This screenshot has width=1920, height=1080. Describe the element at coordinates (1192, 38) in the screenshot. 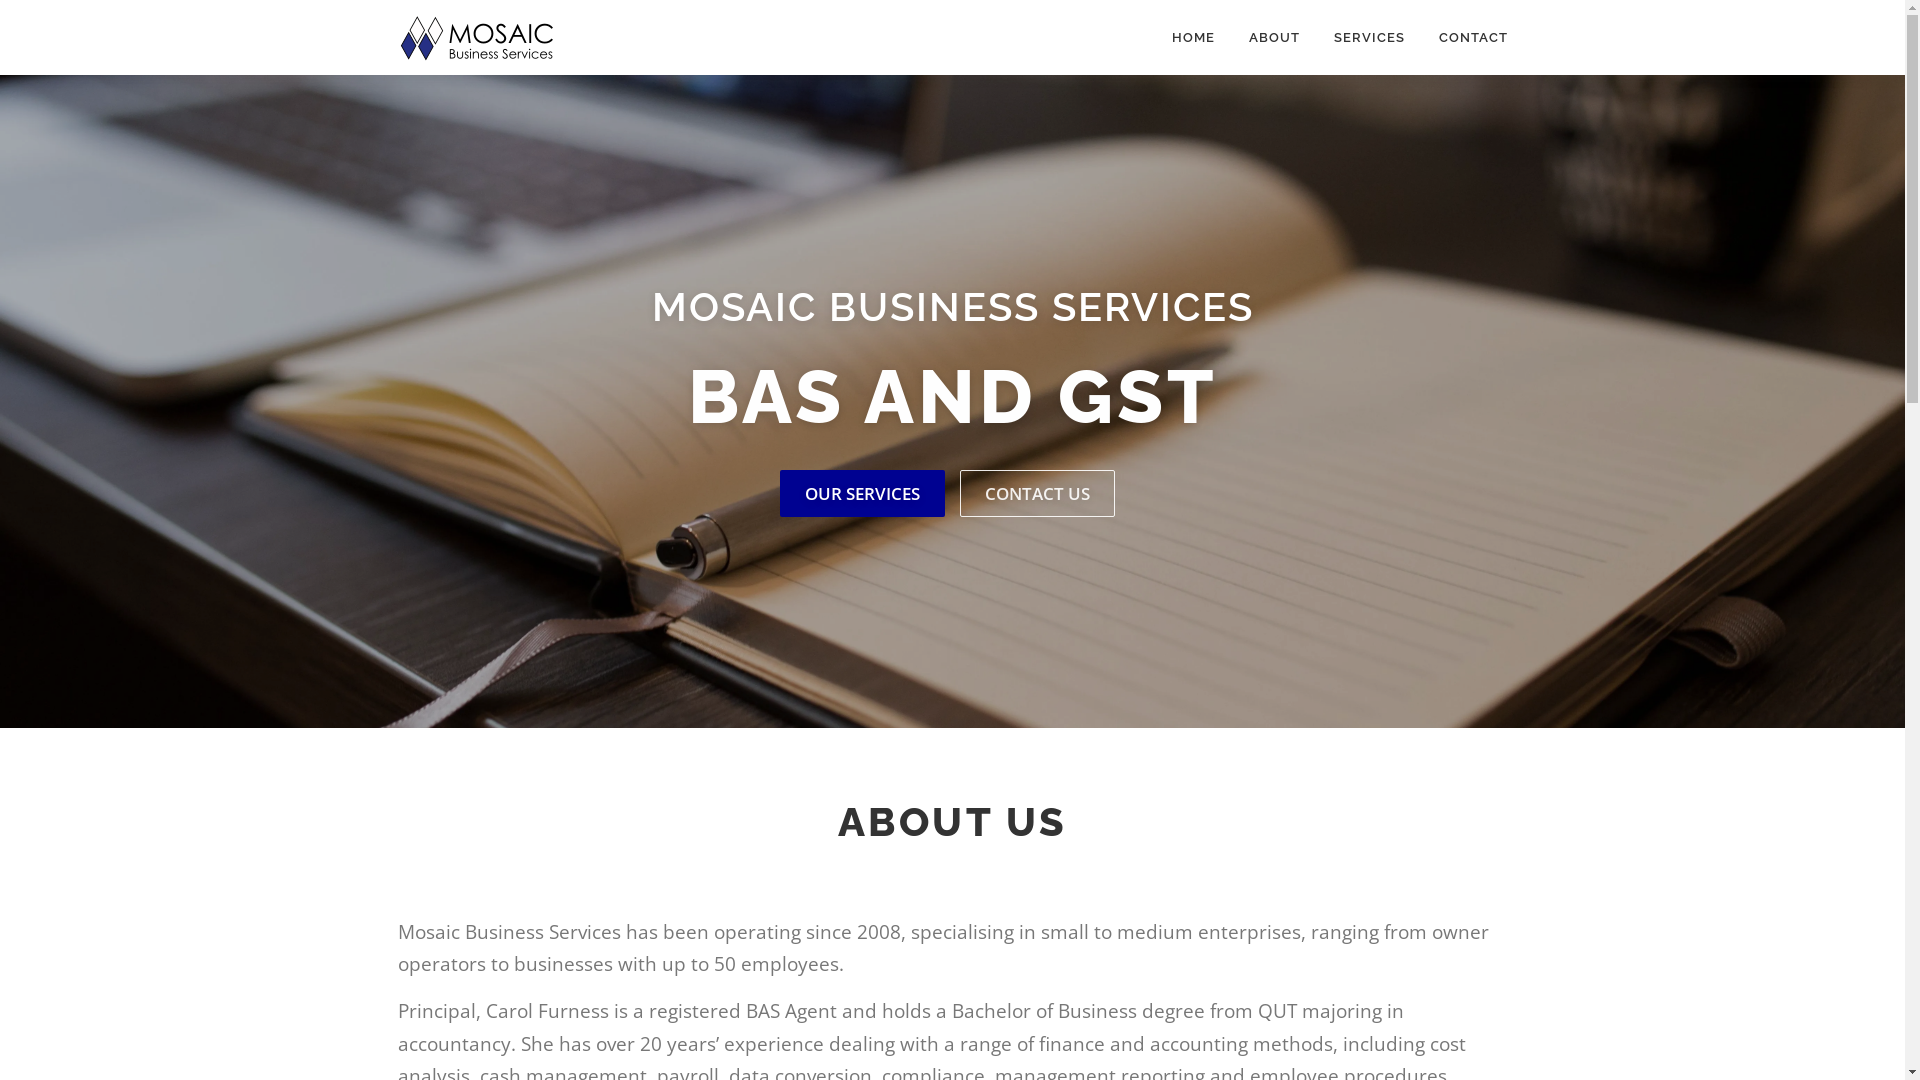

I see `HOME` at that location.